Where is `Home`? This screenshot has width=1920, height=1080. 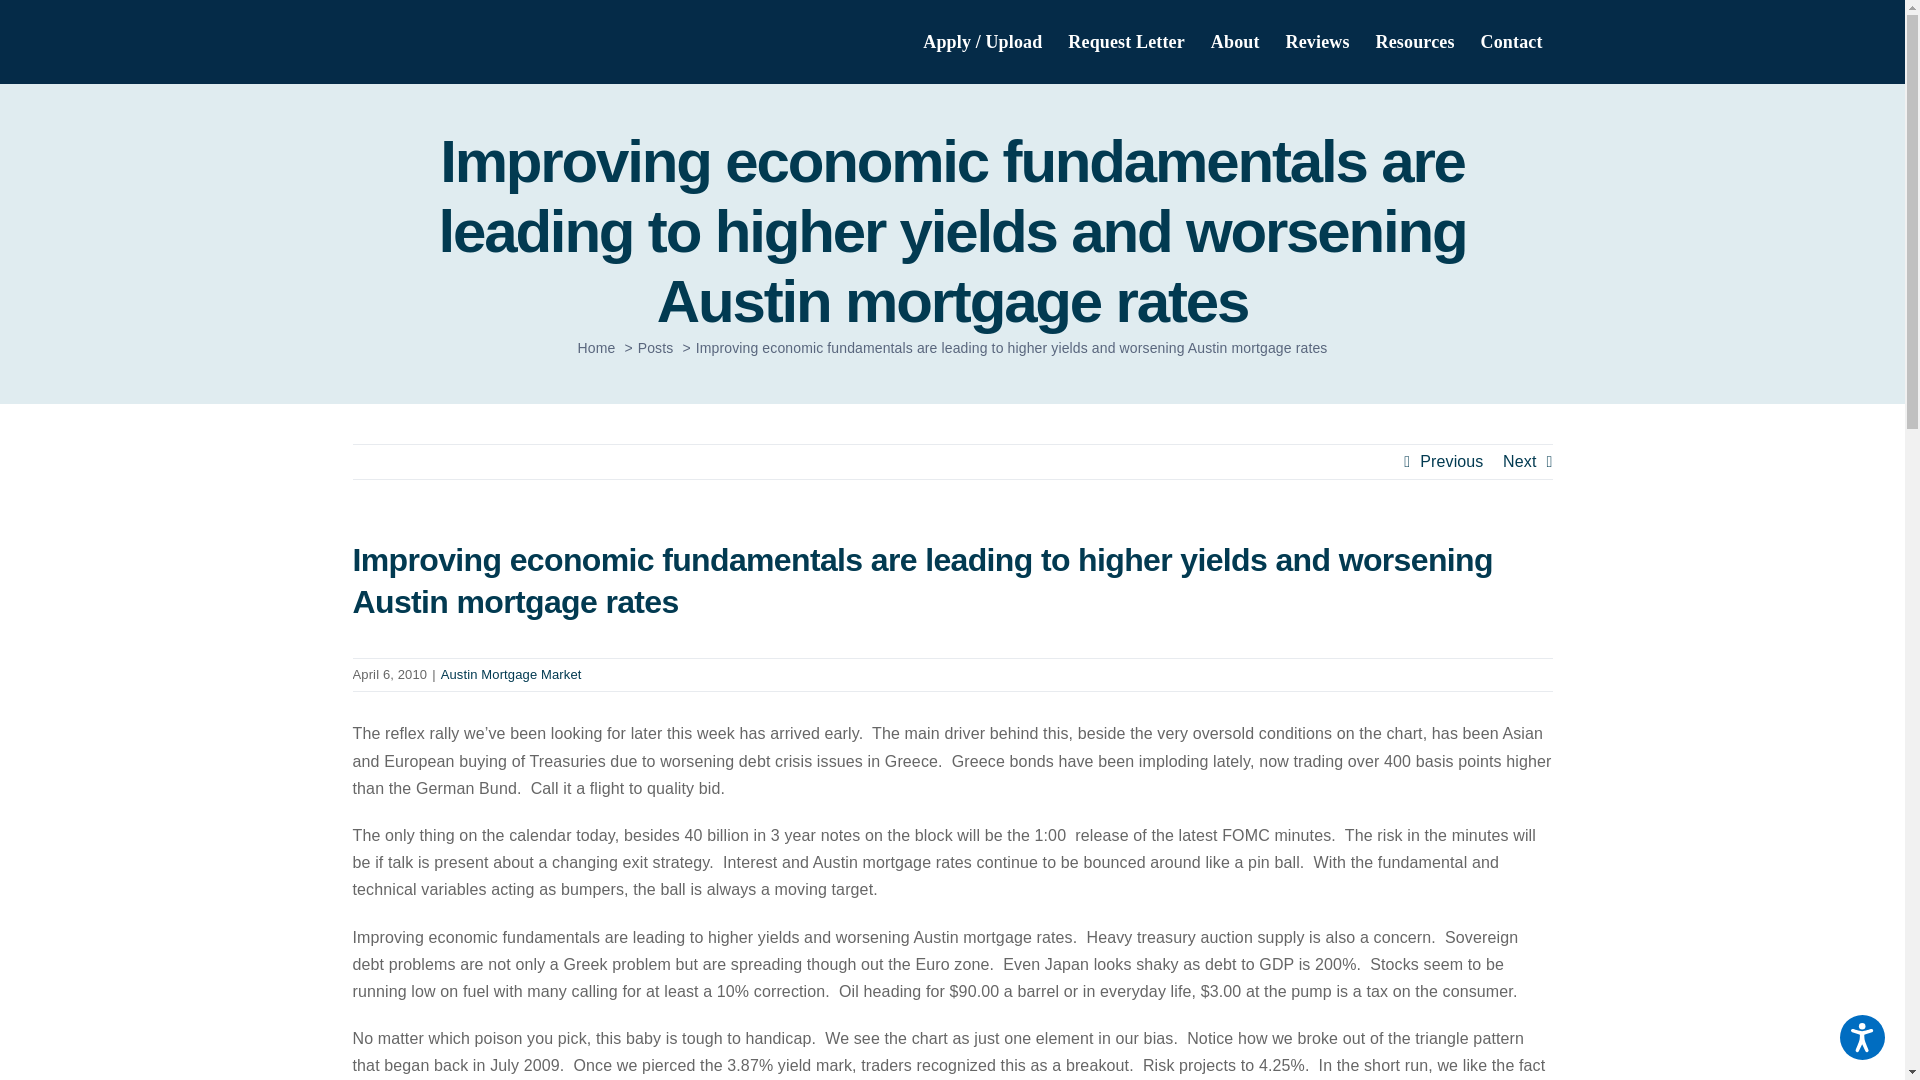
Home is located at coordinates (596, 348).